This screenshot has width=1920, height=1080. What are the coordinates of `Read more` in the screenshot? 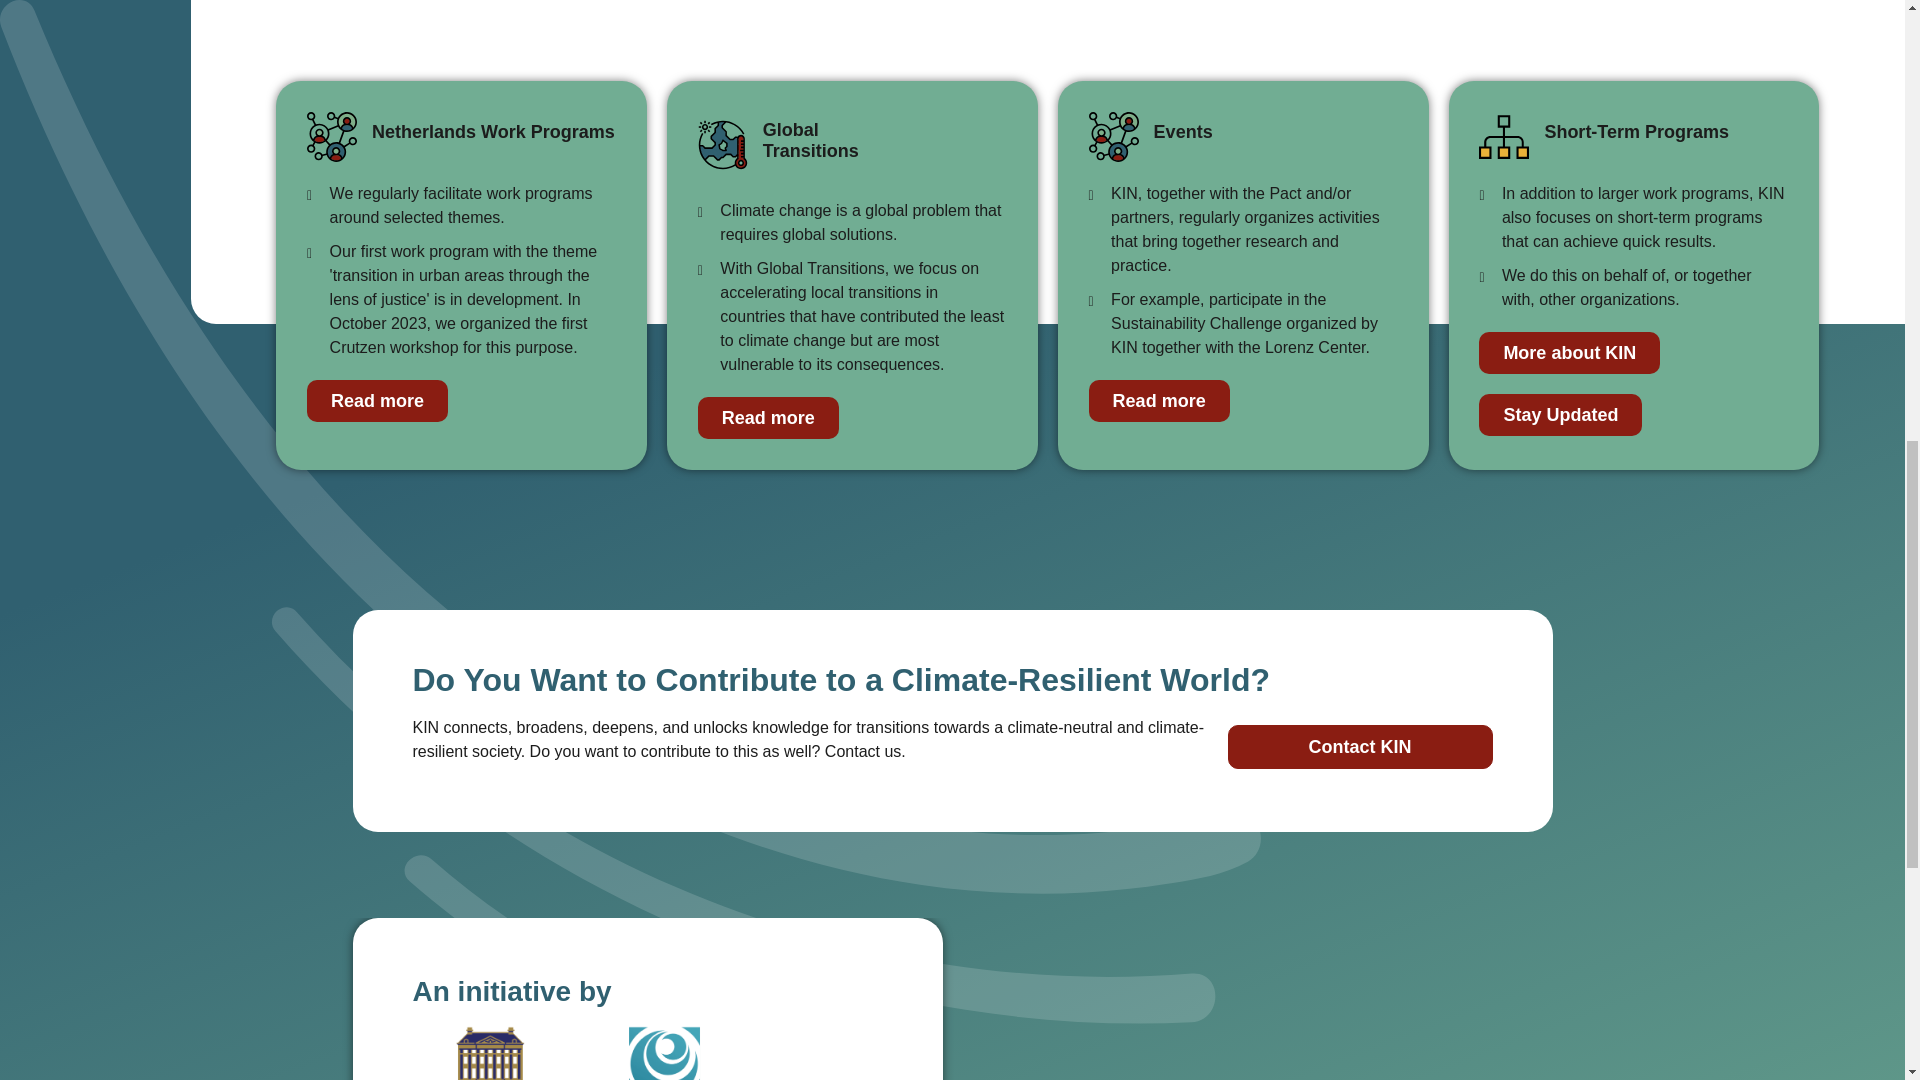 It's located at (377, 401).